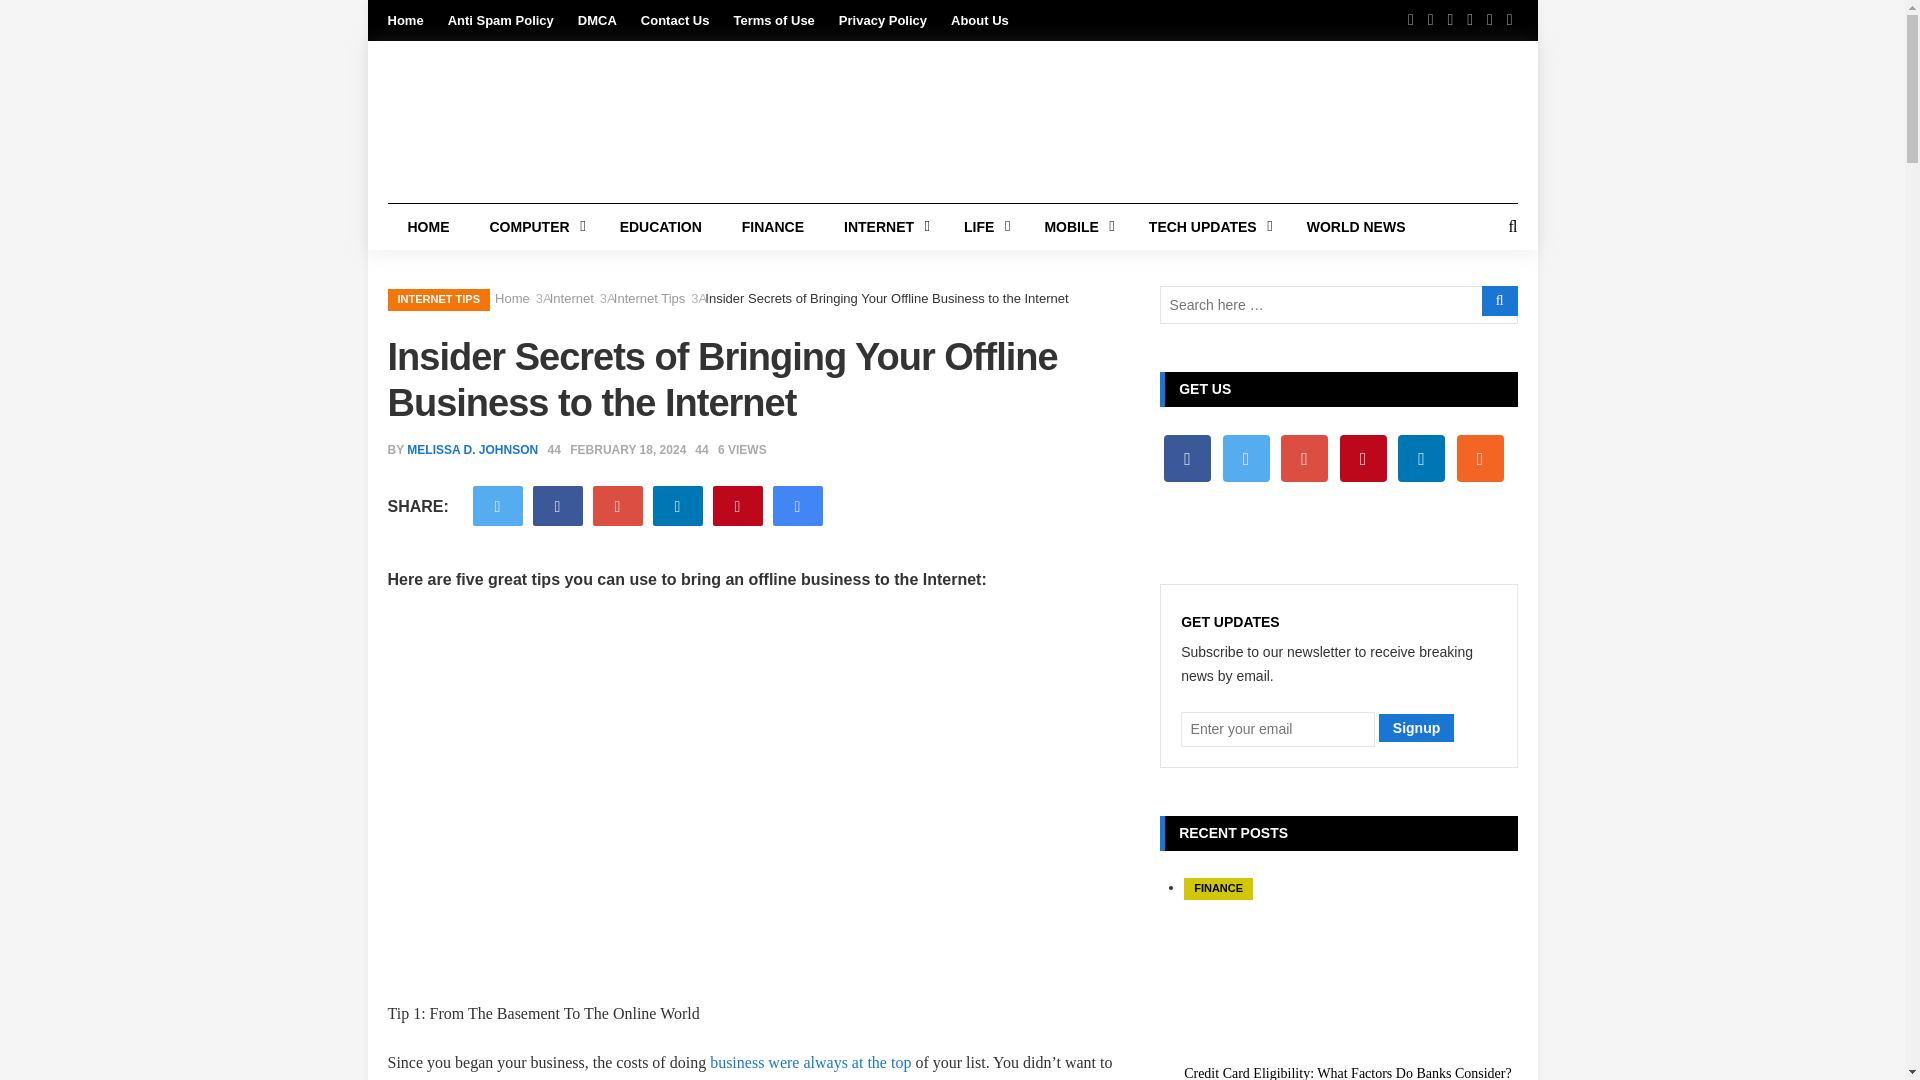 Image resolution: width=1920 pixels, height=1080 pixels. Describe the element at coordinates (406, 20) in the screenshot. I see `Home` at that location.